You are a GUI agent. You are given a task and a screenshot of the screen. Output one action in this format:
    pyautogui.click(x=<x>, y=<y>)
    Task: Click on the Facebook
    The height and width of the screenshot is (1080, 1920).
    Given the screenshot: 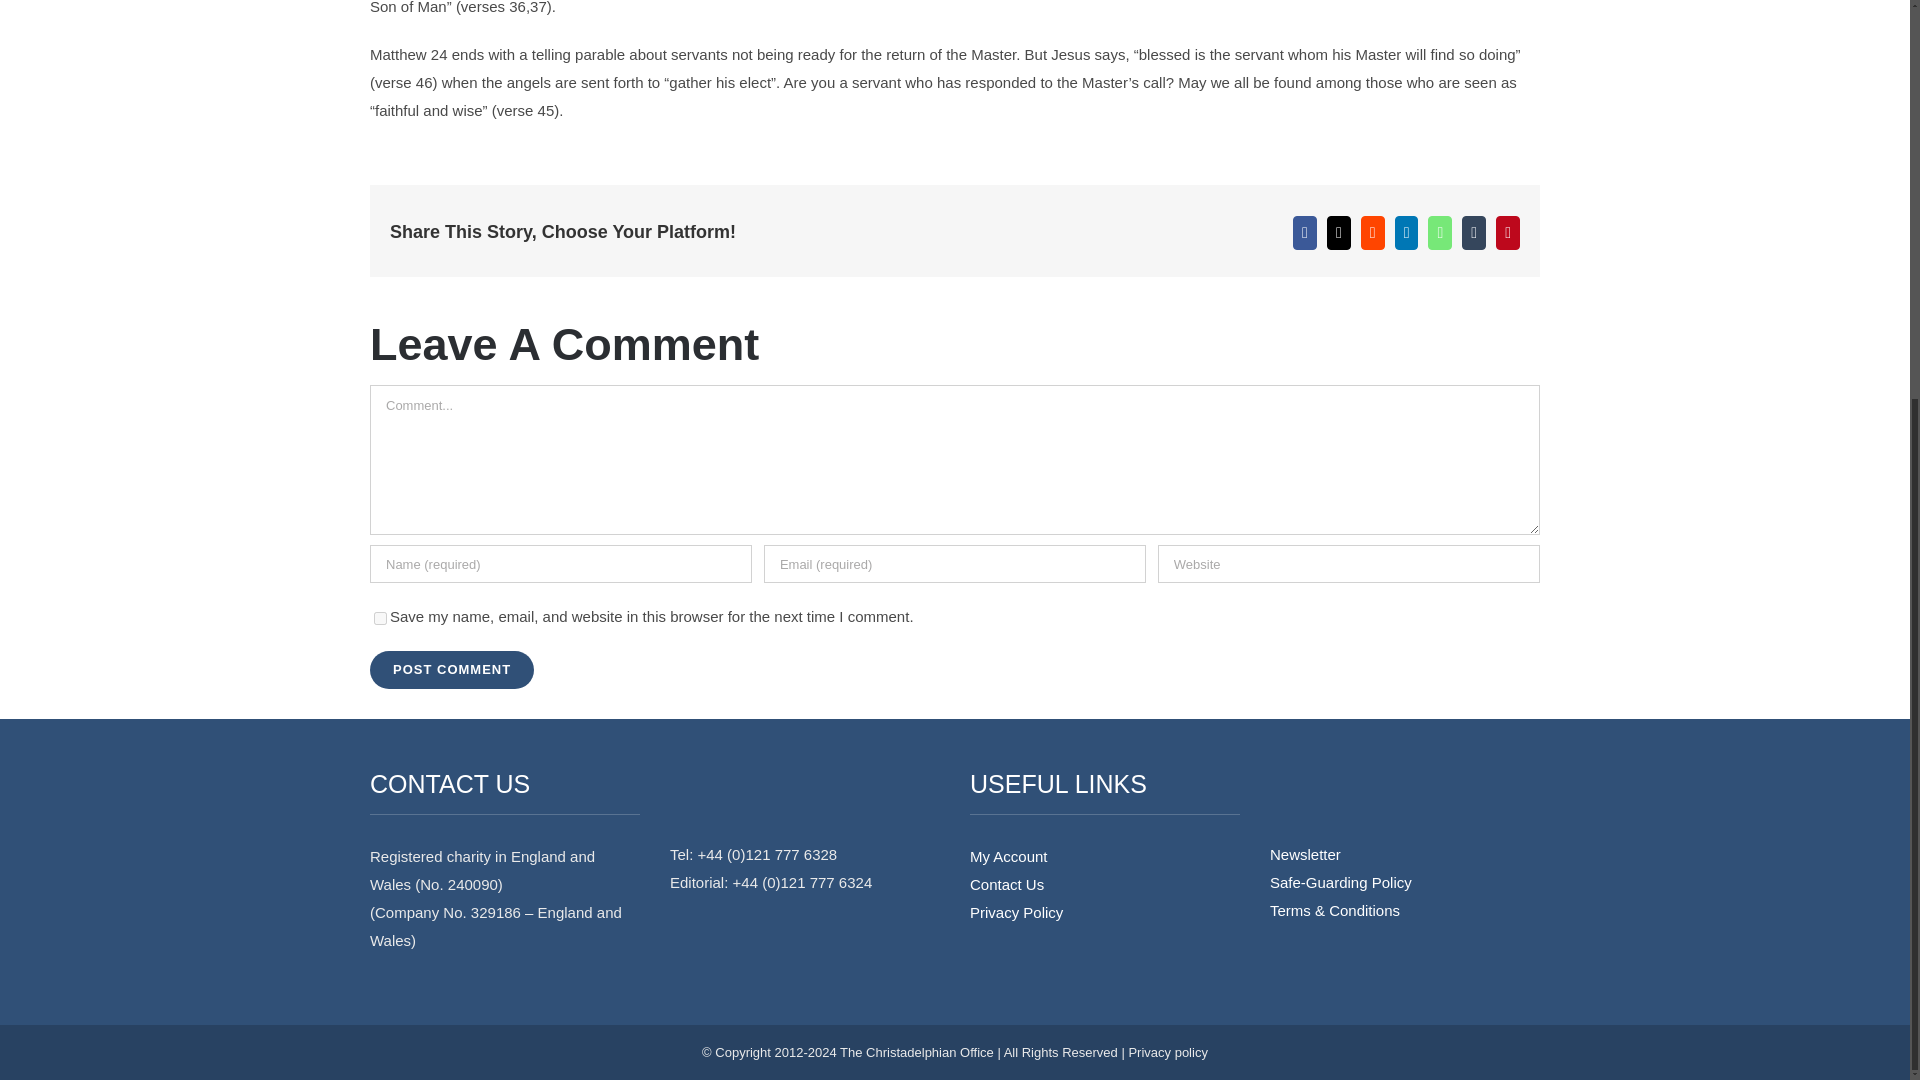 What is the action you would take?
    pyautogui.click(x=1304, y=232)
    